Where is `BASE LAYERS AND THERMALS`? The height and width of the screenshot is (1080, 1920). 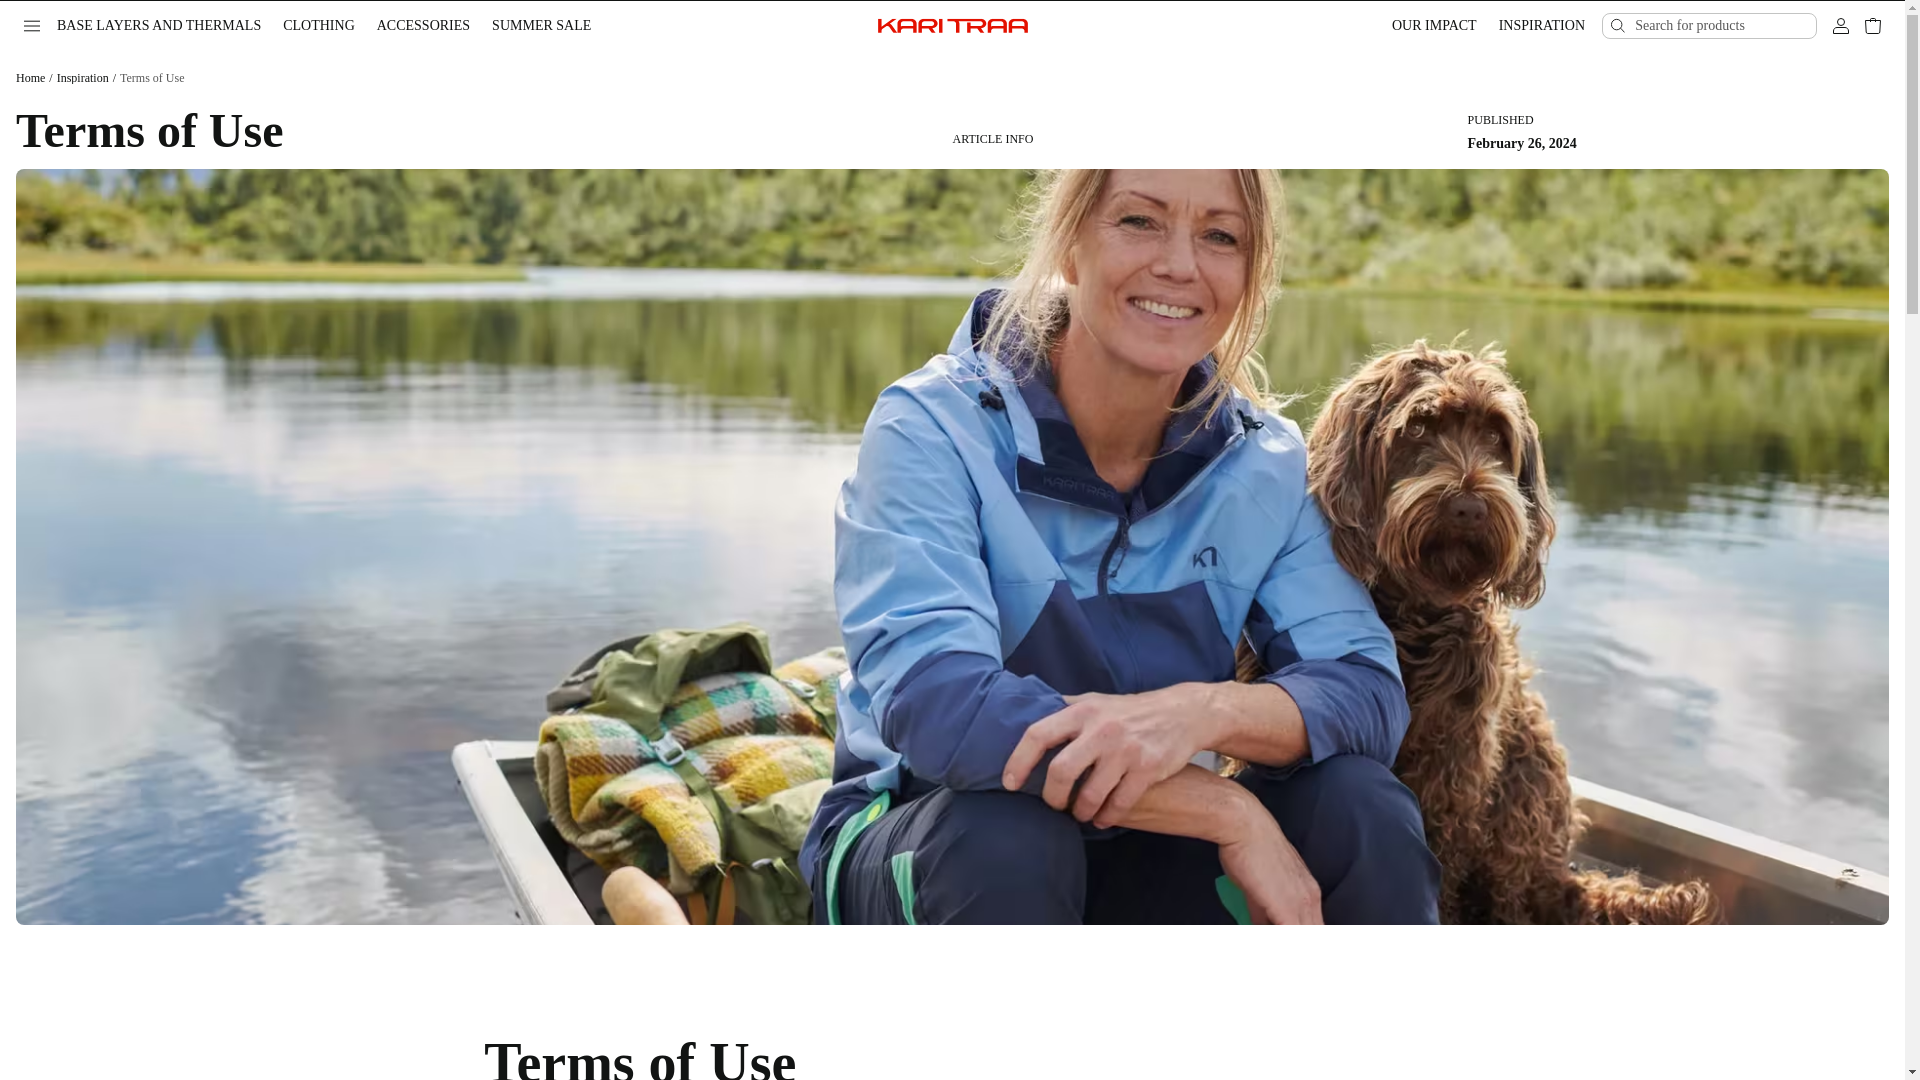
BASE LAYERS AND THERMALS is located at coordinates (159, 26).